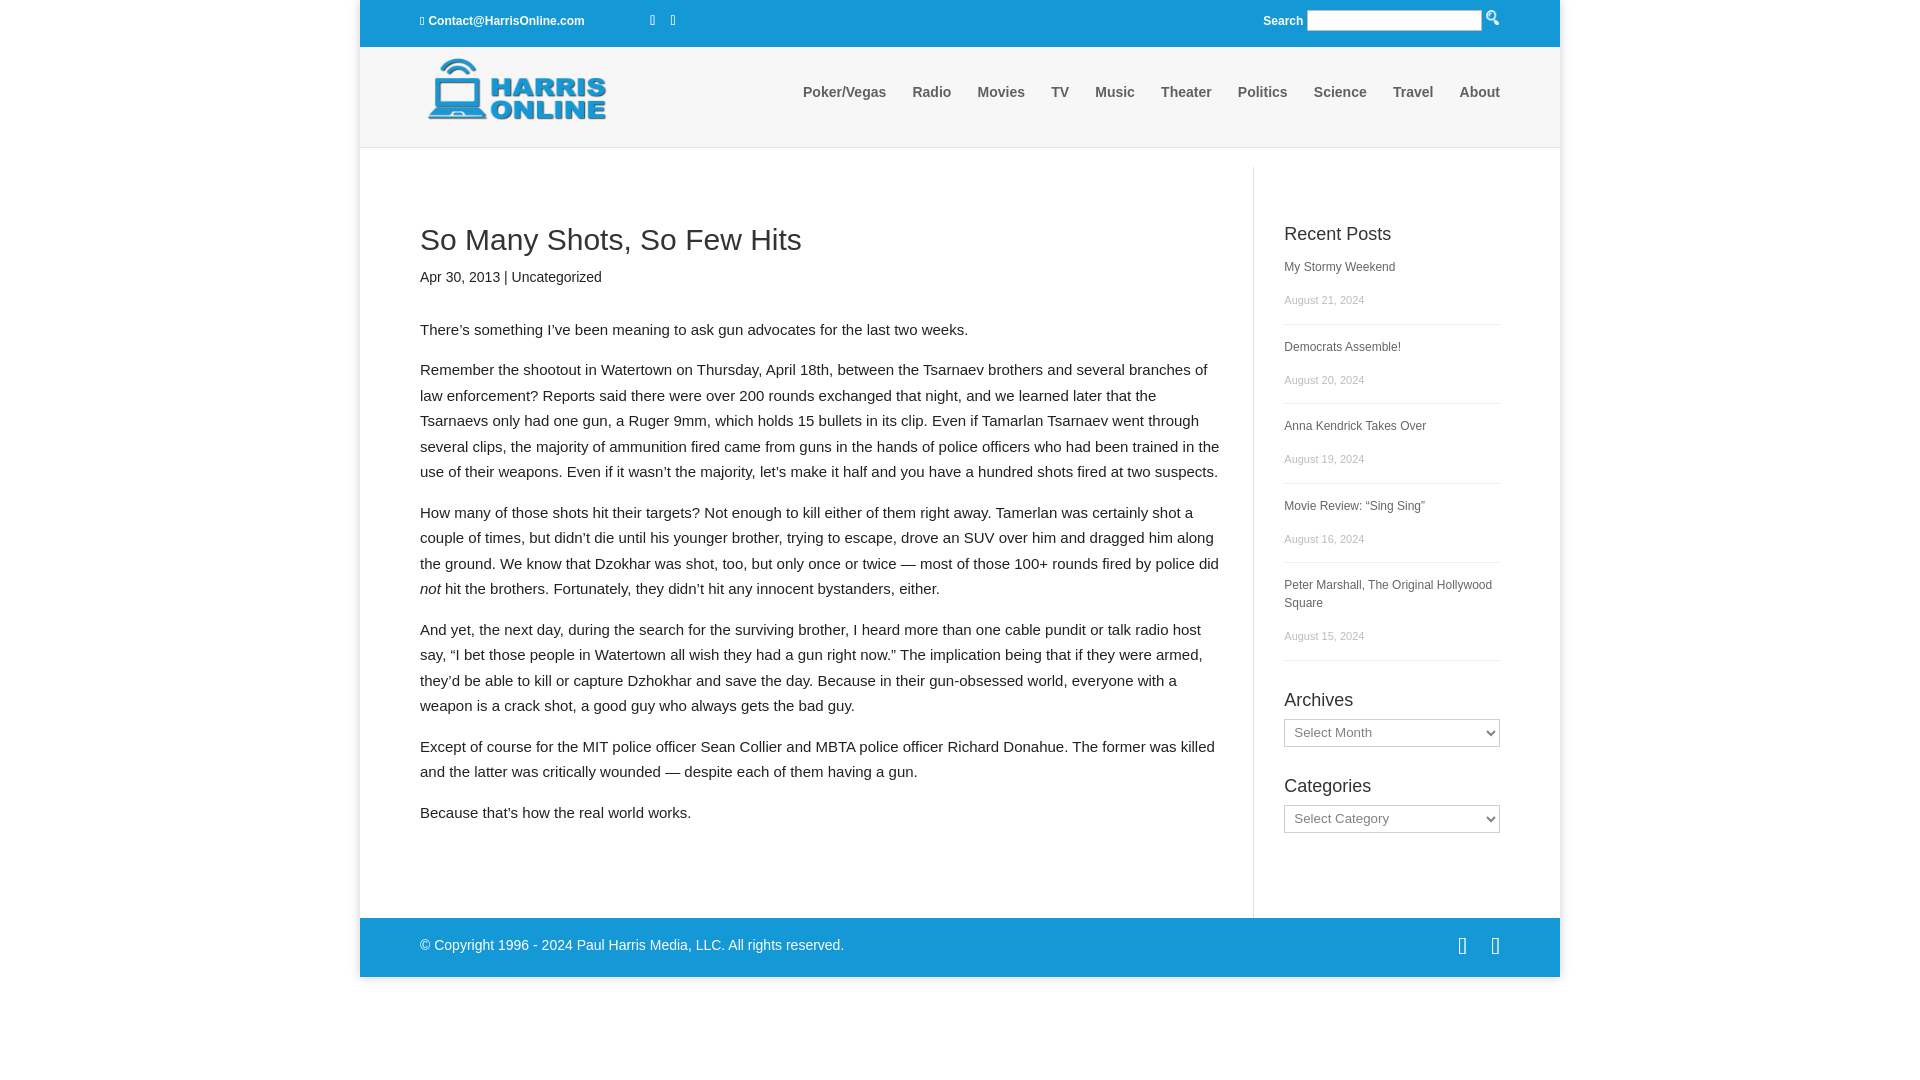 Image resolution: width=1920 pixels, height=1080 pixels. What do you see at coordinates (1388, 594) in the screenshot?
I see `Peter Marshall, The Original Hollywood Square` at bounding box center [1388, 594].